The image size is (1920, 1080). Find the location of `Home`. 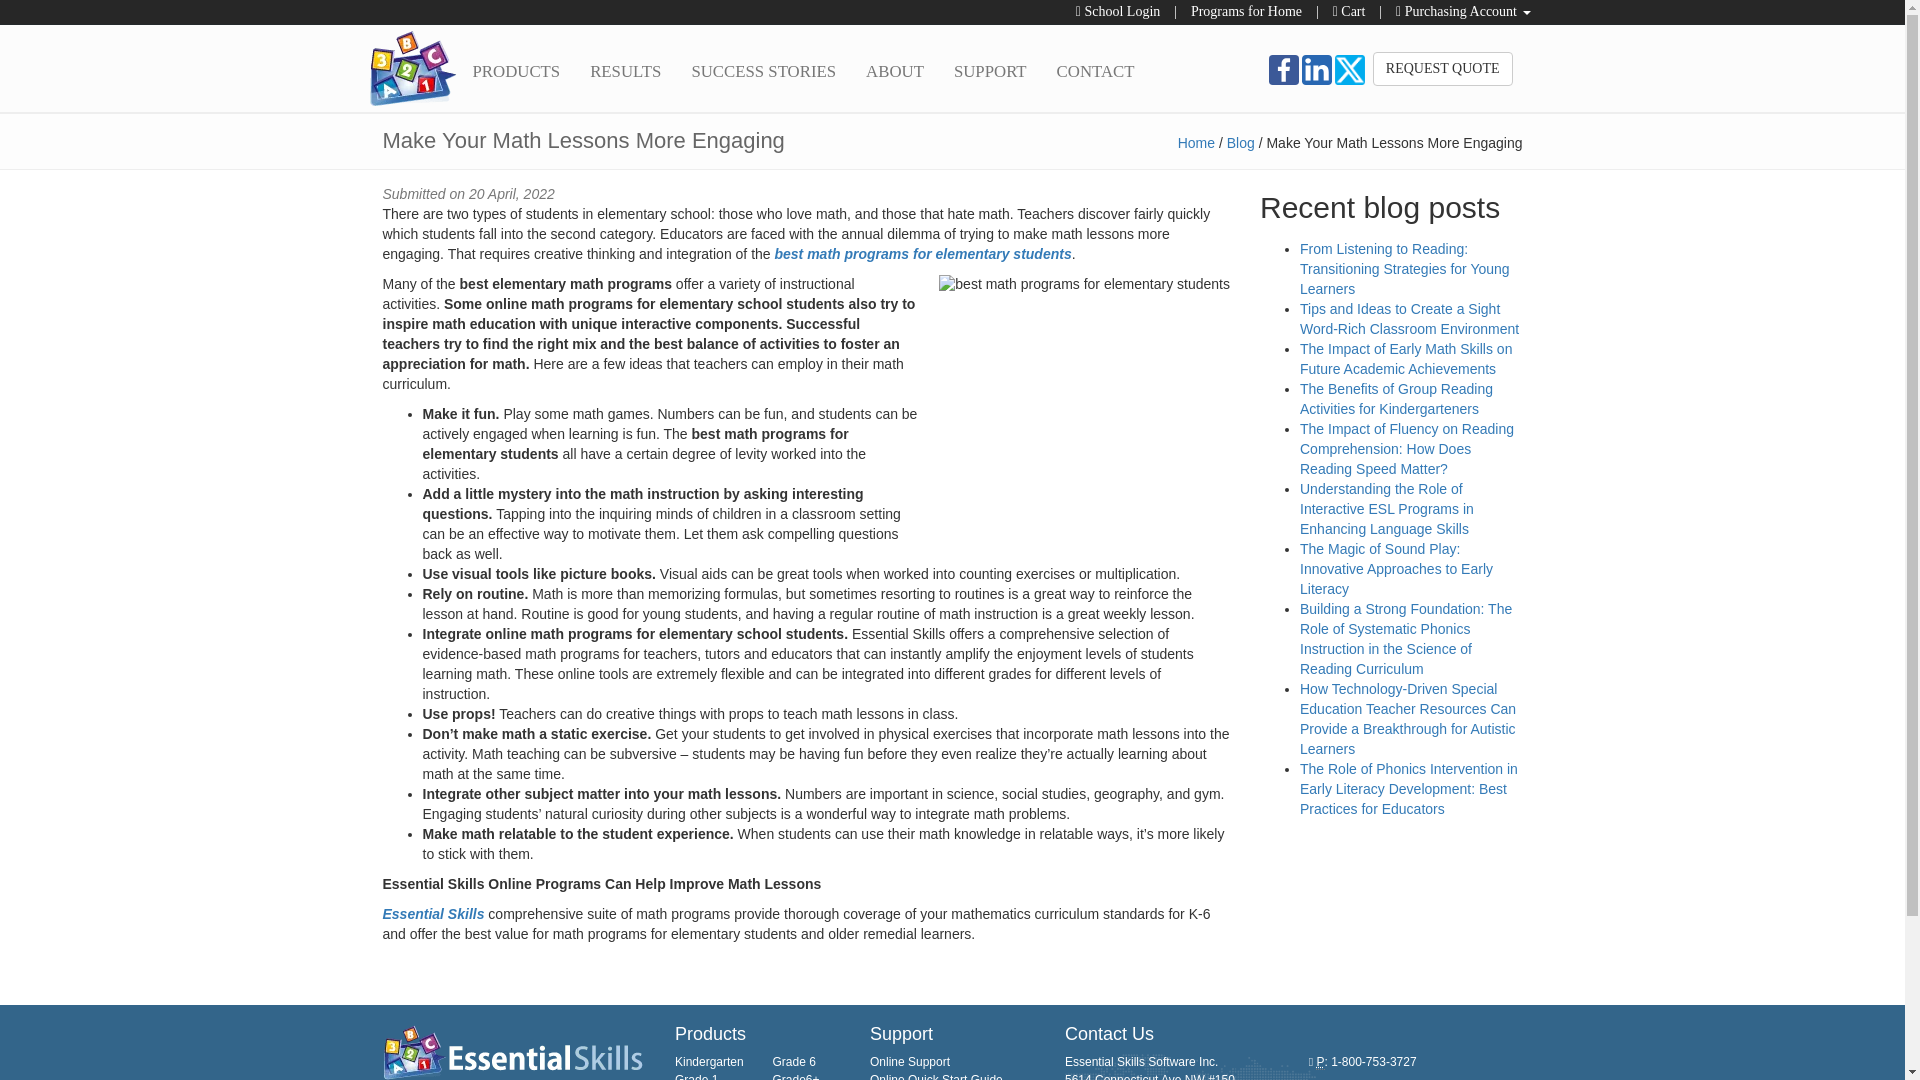

Home is located at coordinates (1196, 143).